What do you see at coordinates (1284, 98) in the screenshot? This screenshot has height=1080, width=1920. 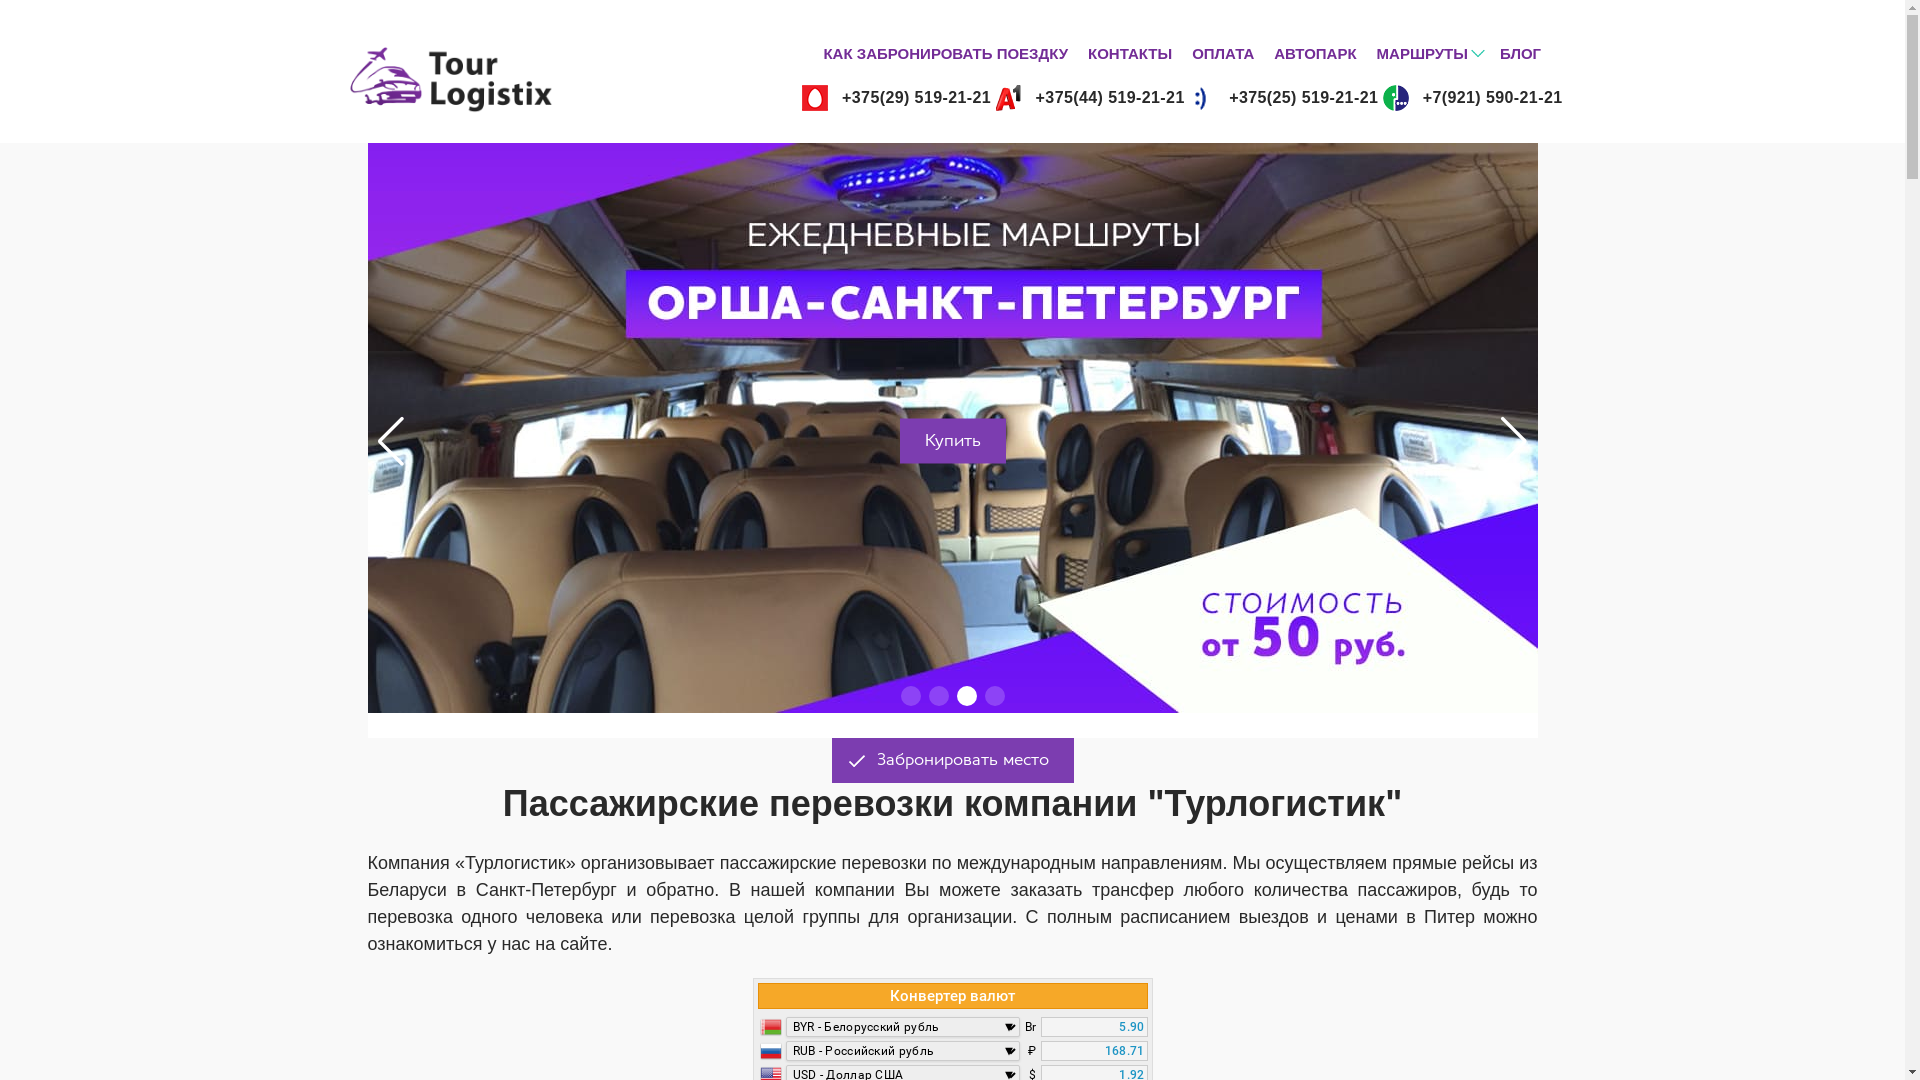 I see `+375(25) 519-21-21` at bounding box center [1284, 98].